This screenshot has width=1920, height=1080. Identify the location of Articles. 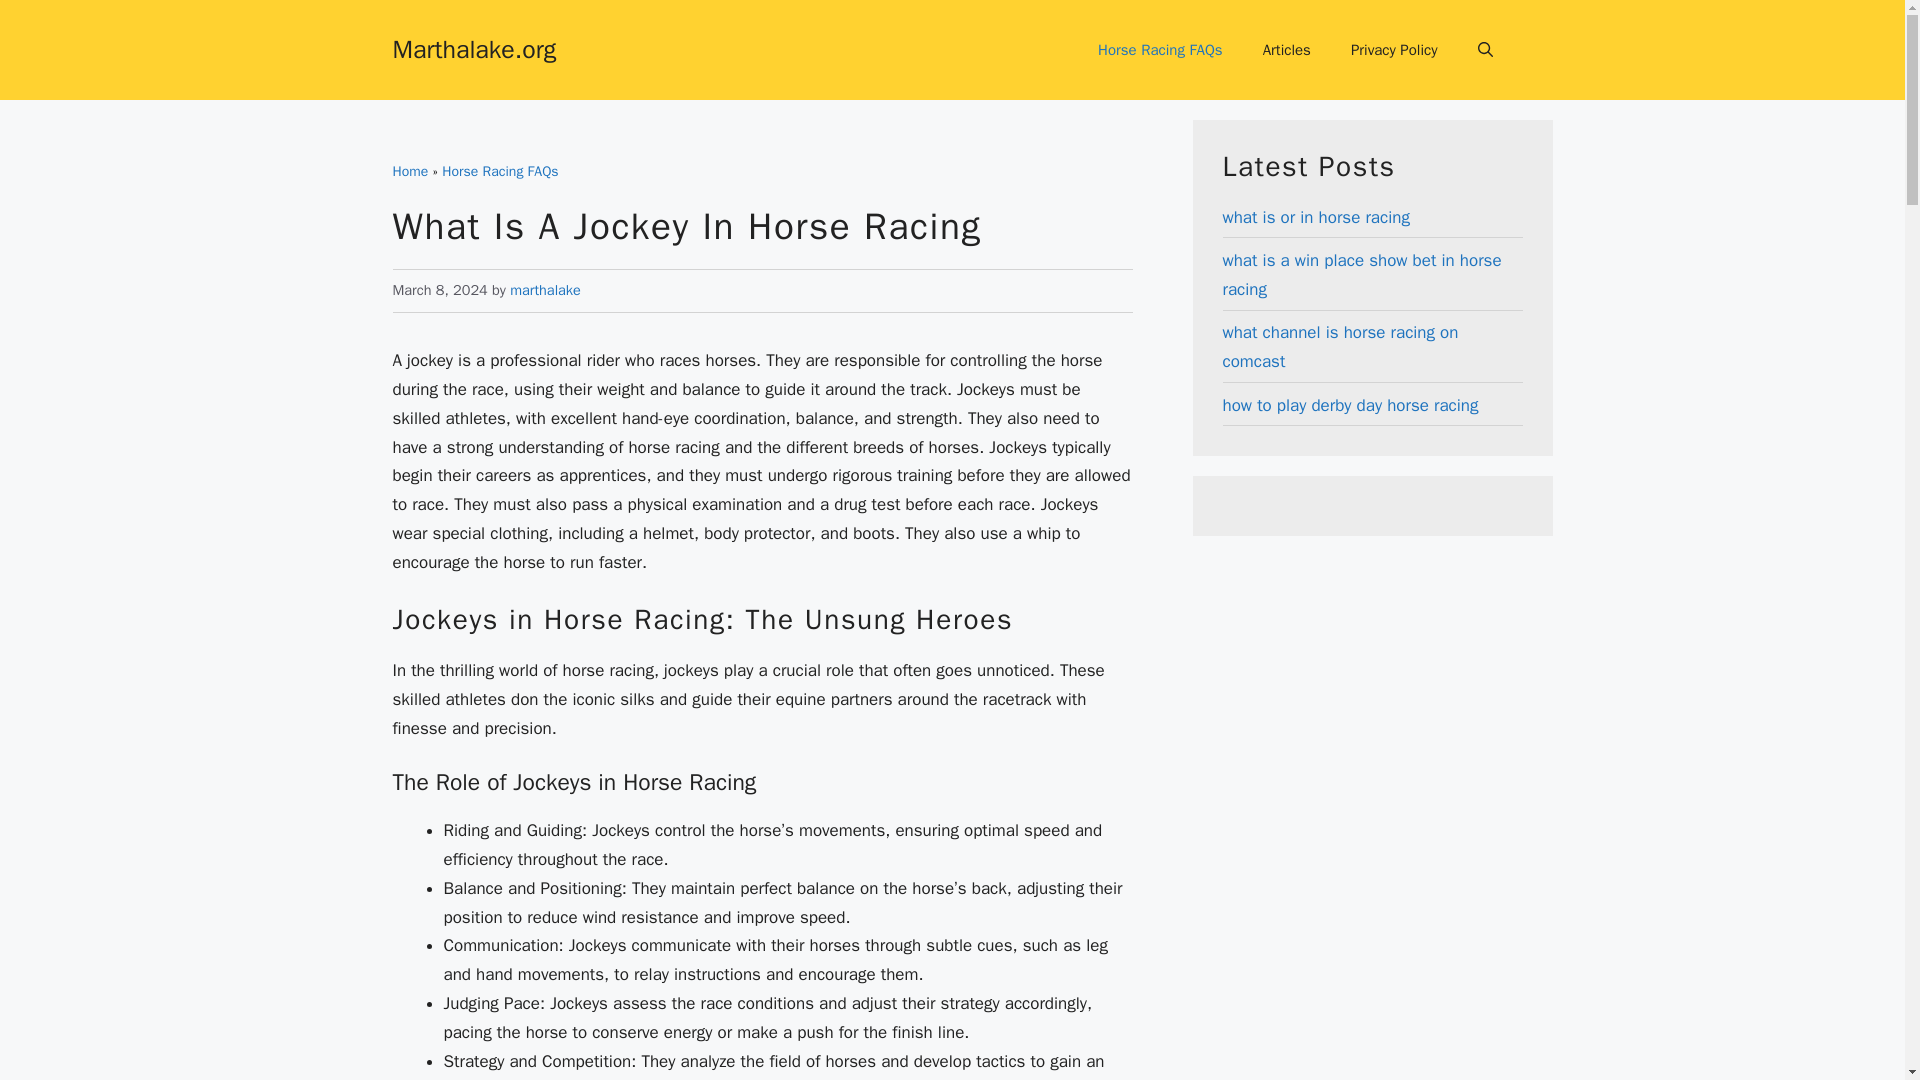
(1286, 50).